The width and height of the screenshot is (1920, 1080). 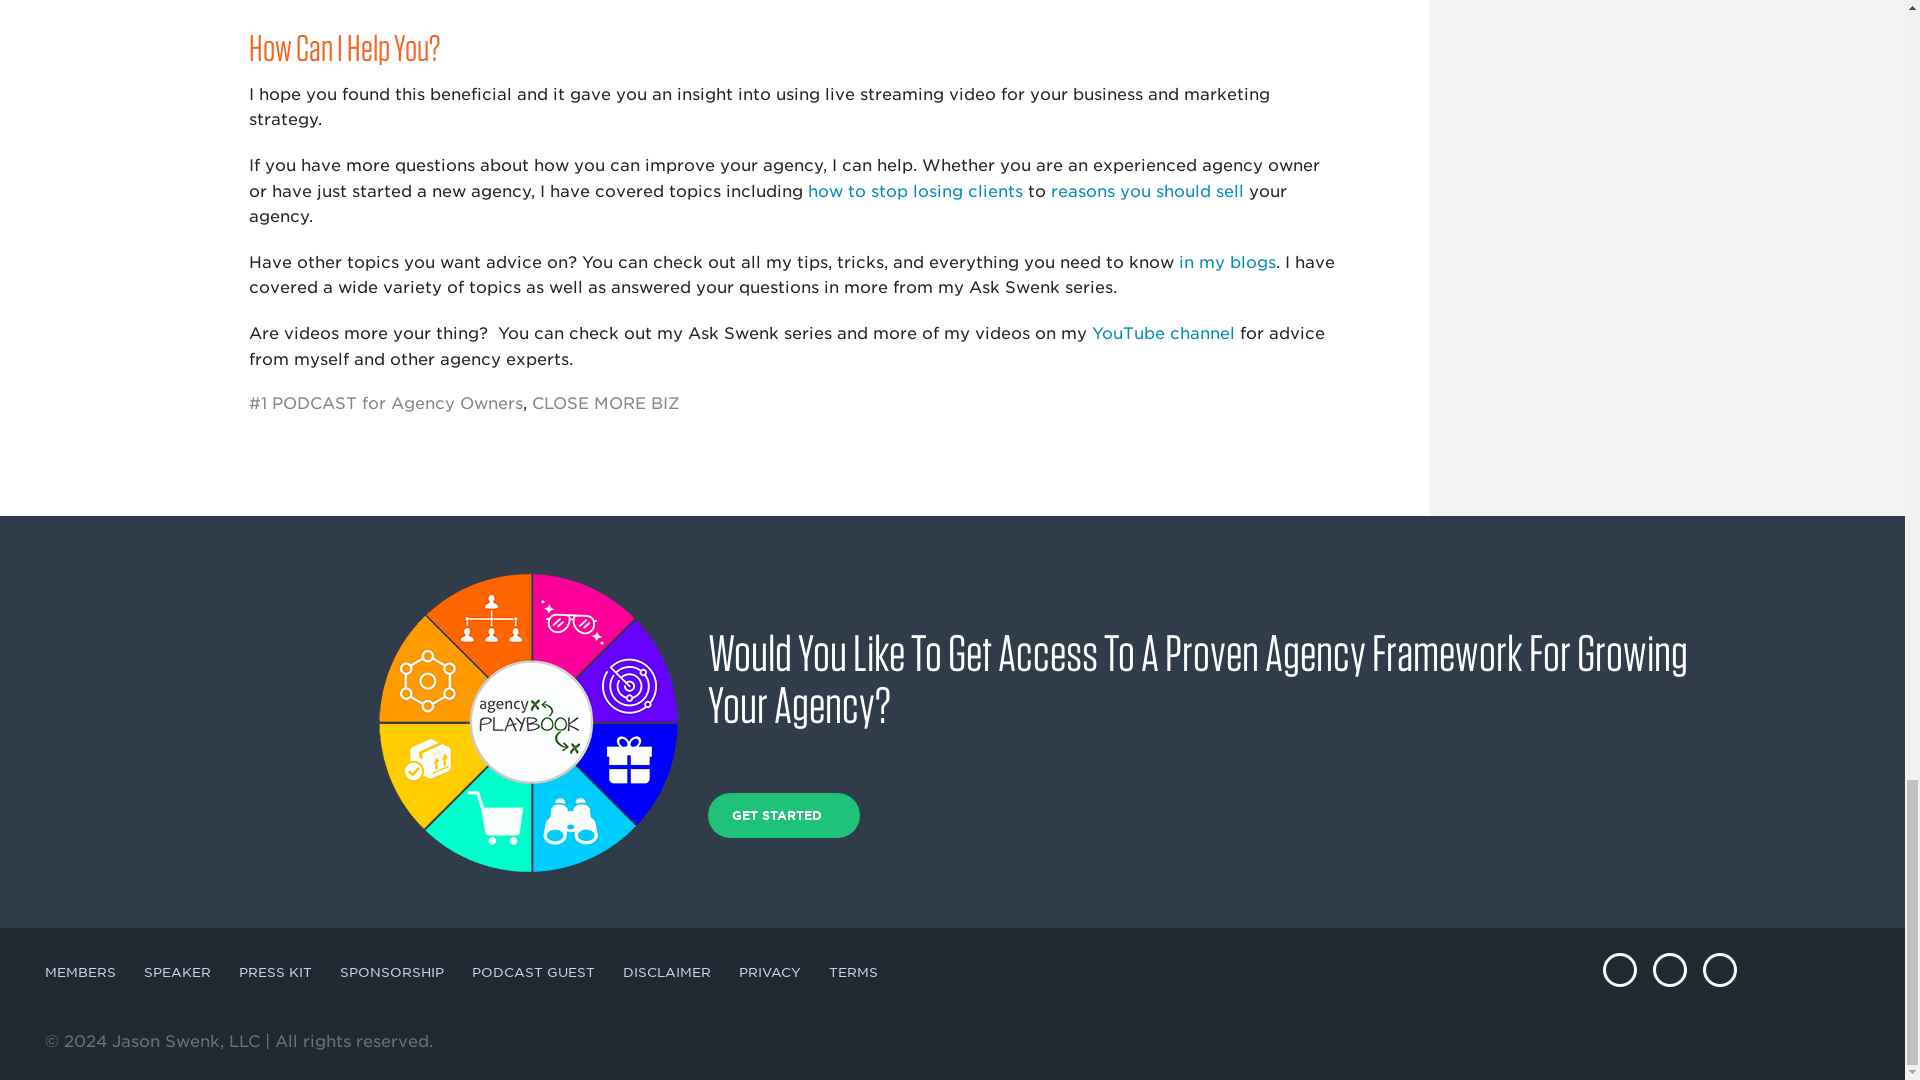 What do you see at coordinates (784, 814) in the screenshot?
I see `GET STARTED` at bounding box center [784, 814].